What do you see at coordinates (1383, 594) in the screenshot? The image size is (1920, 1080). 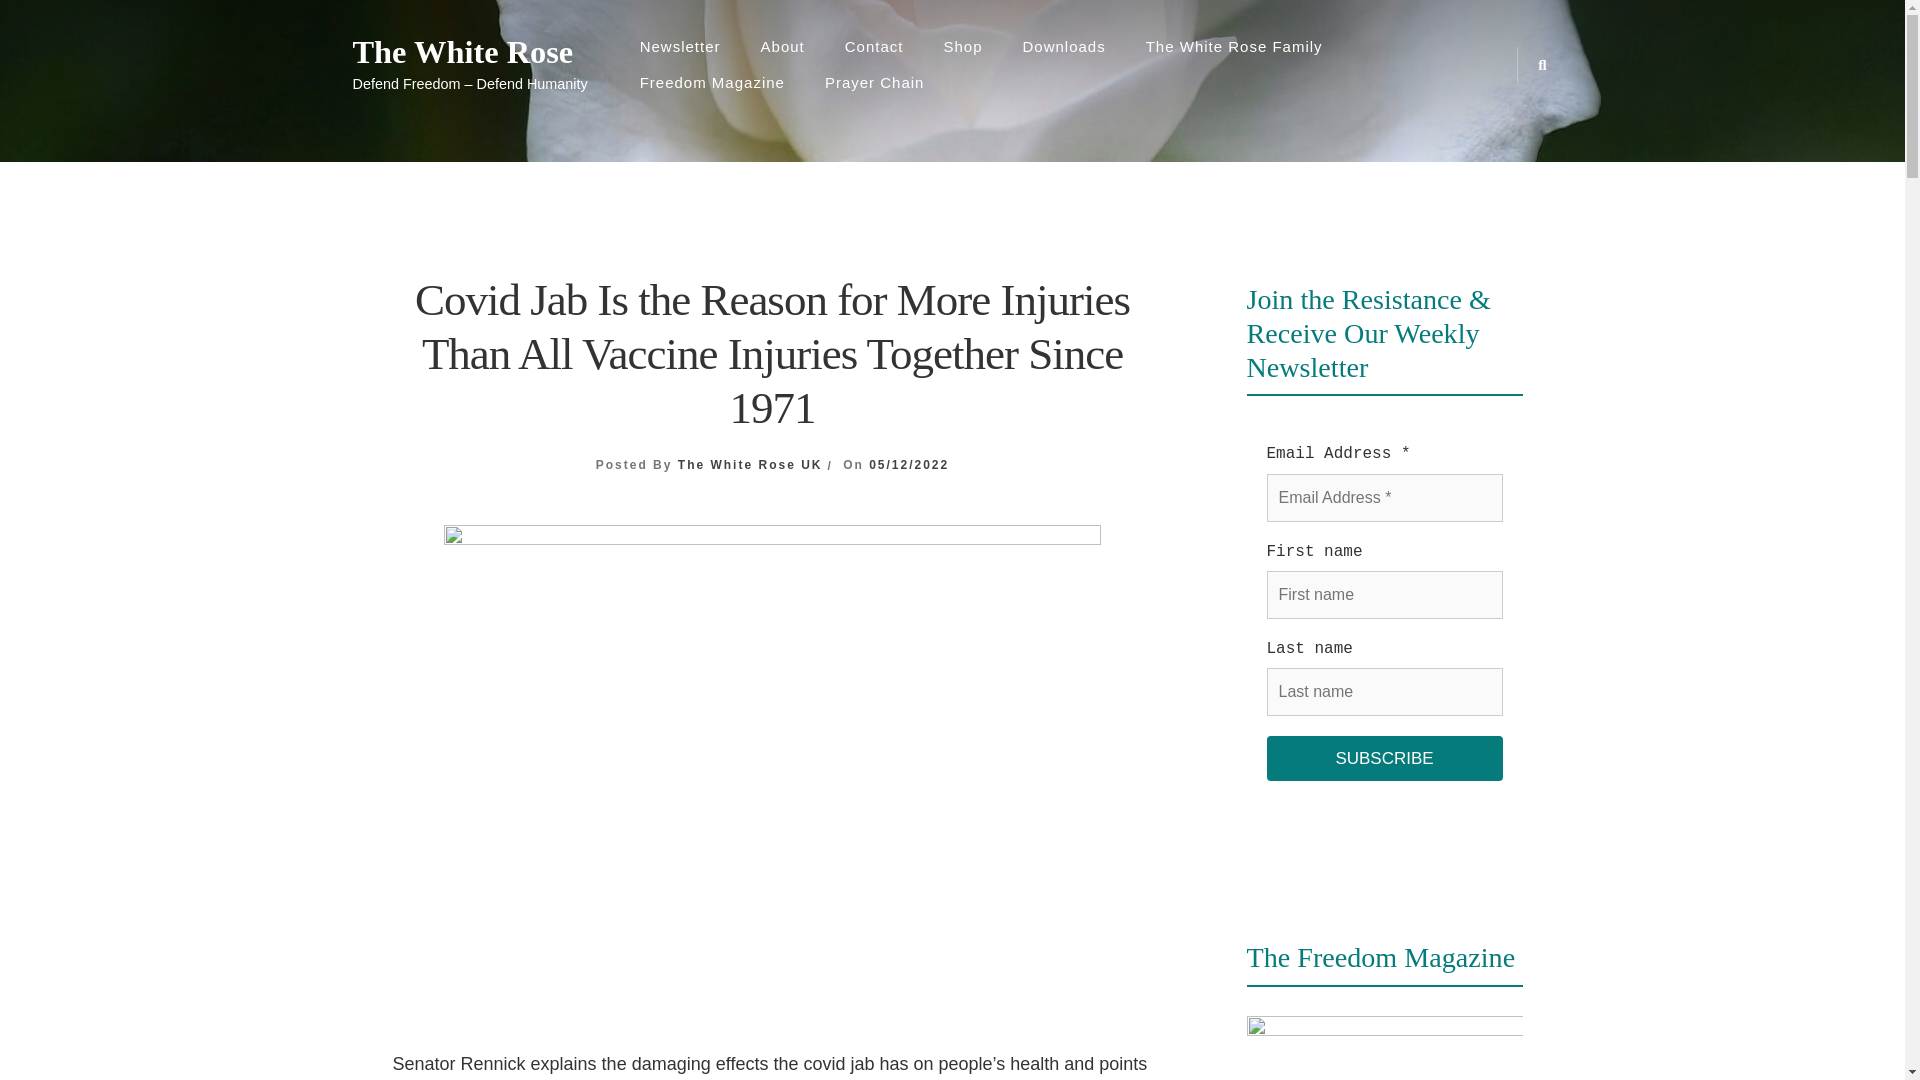 I see `First name` at bounding box center [1383, 594].